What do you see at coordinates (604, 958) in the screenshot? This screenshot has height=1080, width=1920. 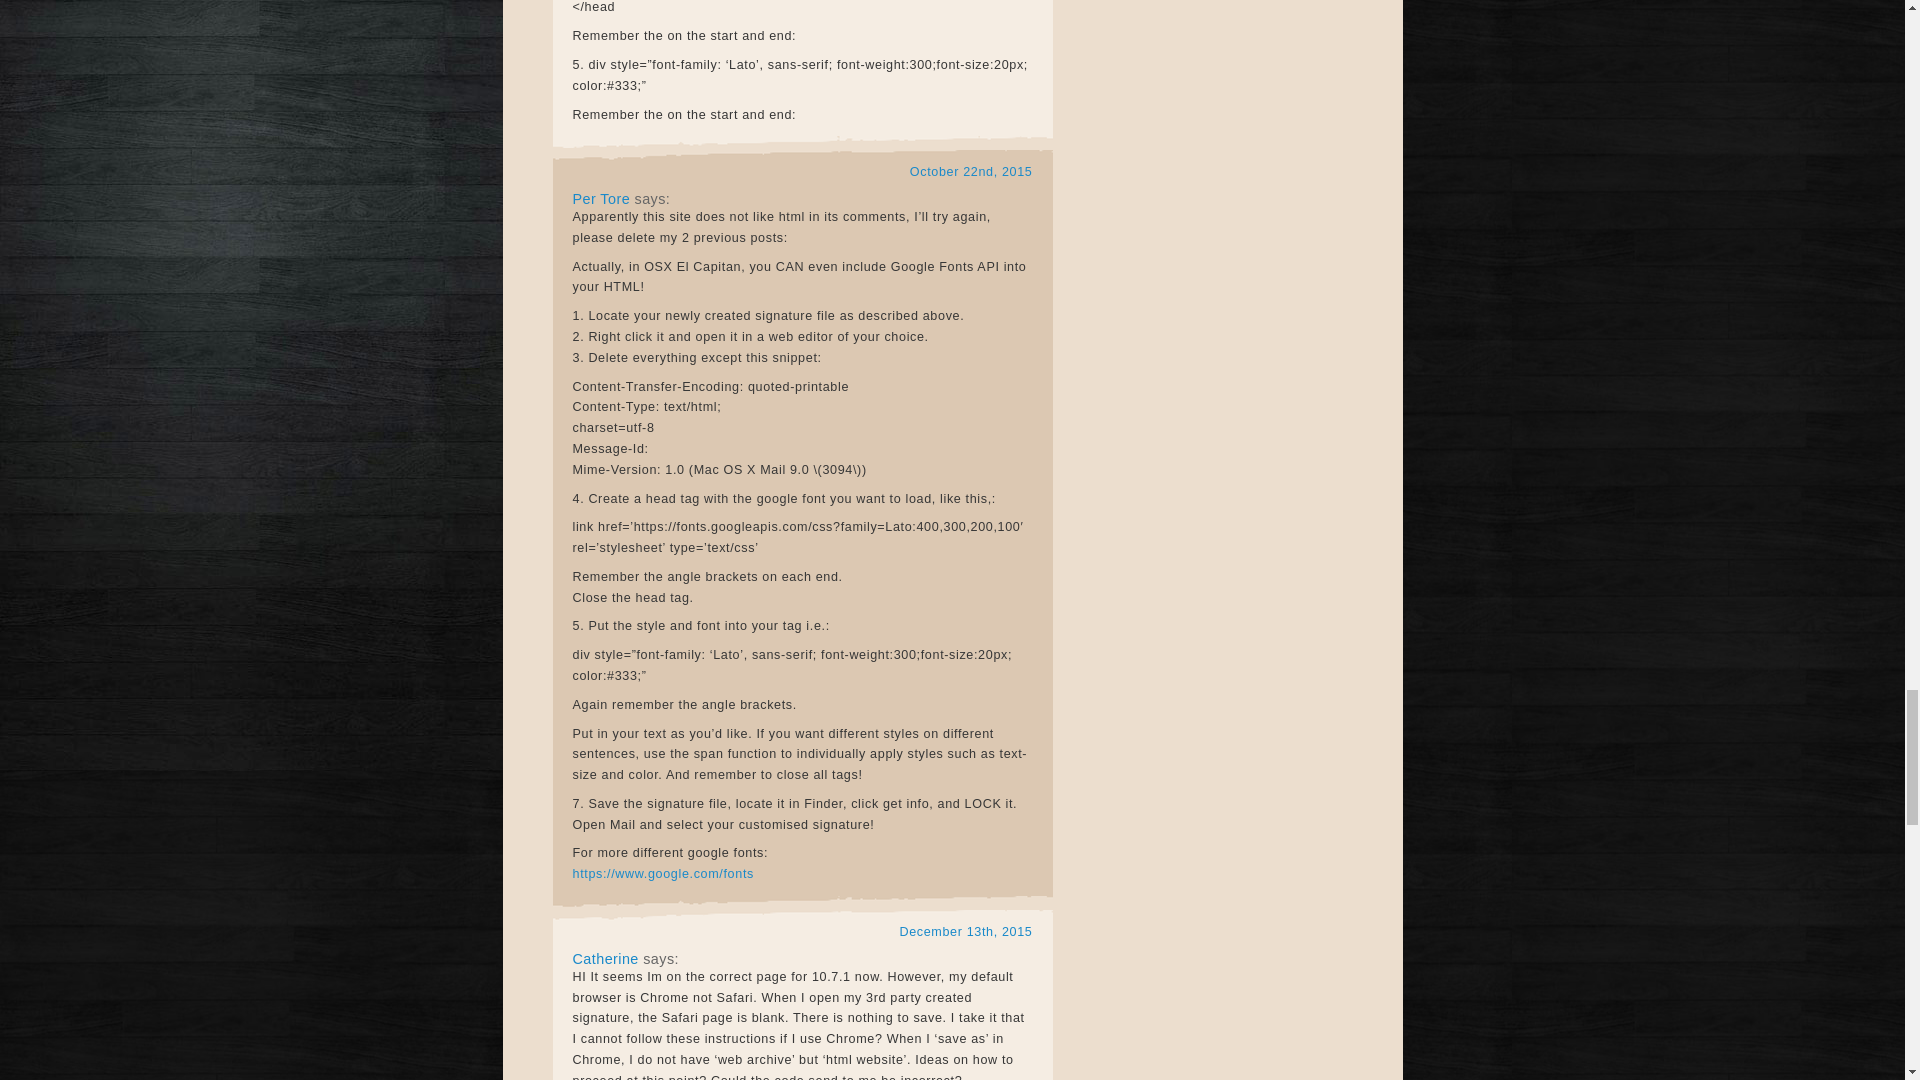 I see `Catherine` at bounding box center [604, 958].